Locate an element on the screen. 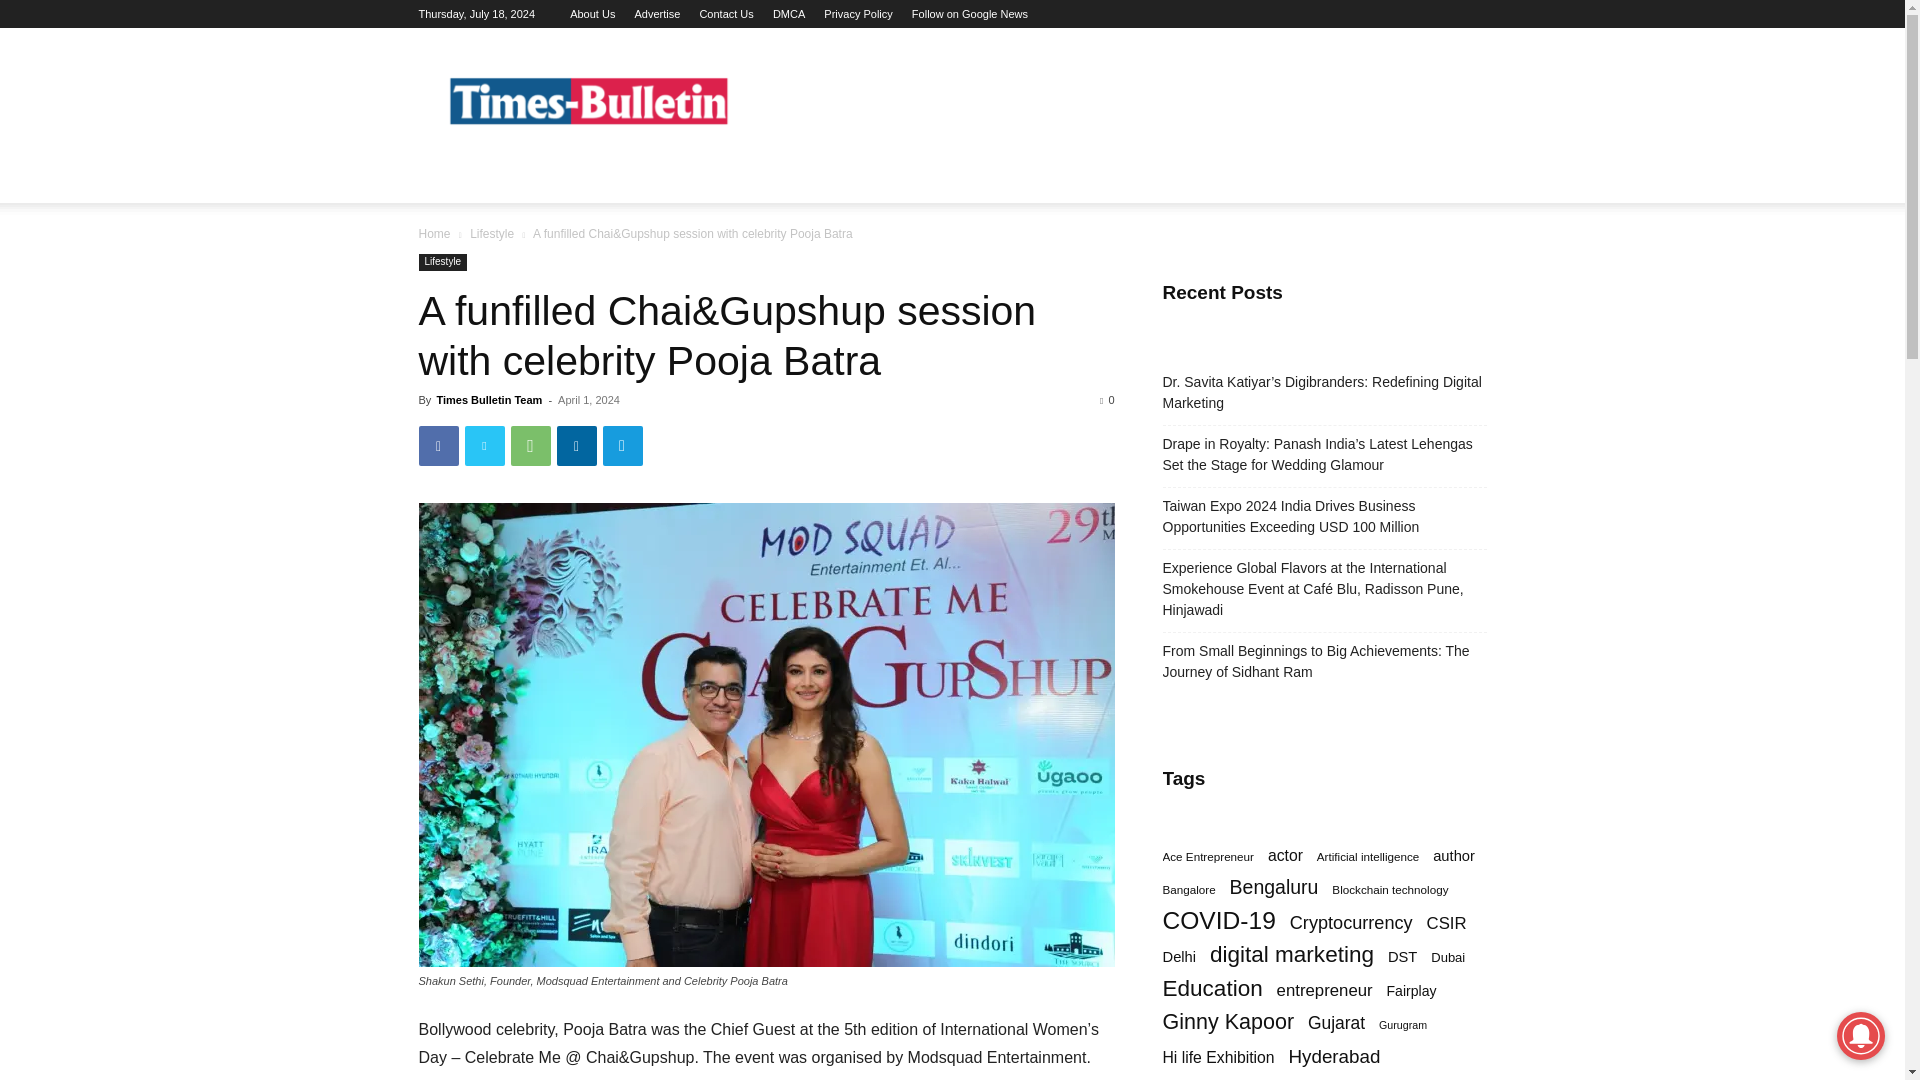  Twitter is located at coordinates (484, 445).